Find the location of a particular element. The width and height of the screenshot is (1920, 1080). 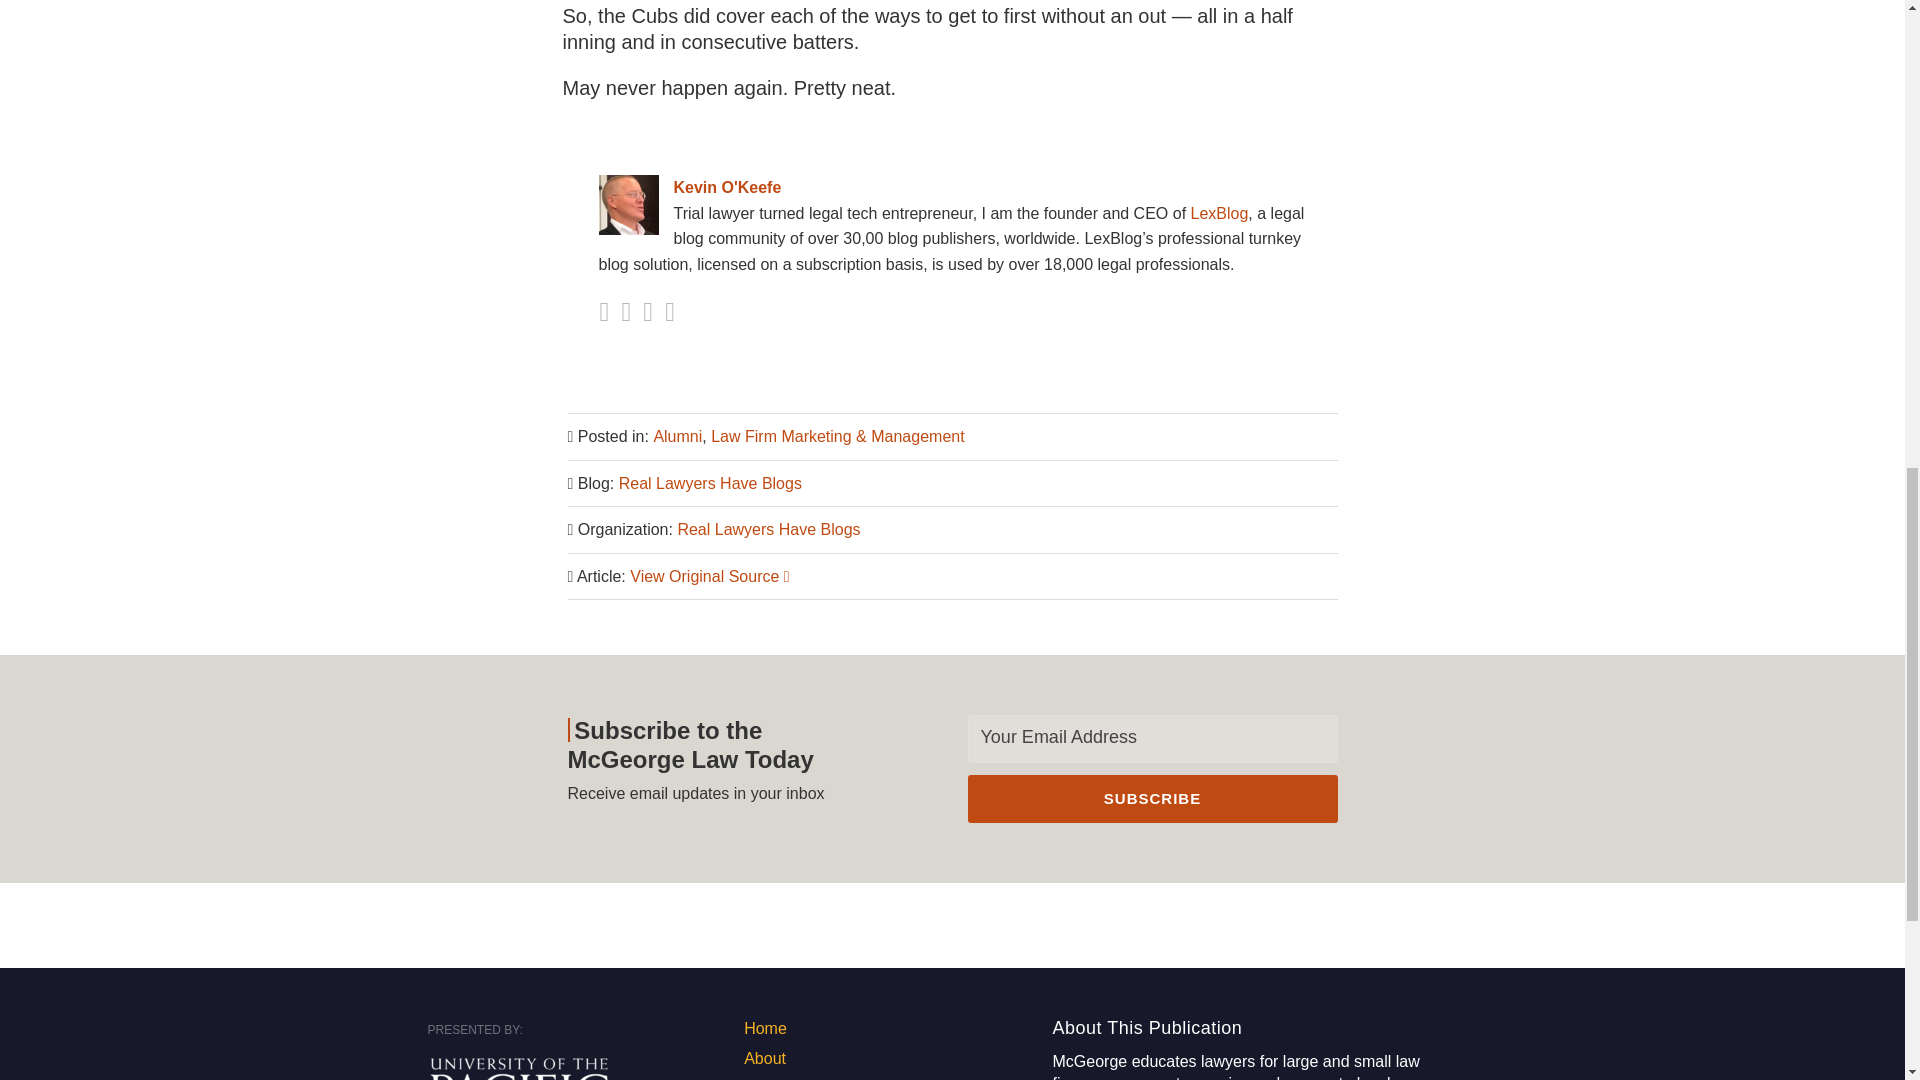

LexBlog is located at coordinates (1220, 214).